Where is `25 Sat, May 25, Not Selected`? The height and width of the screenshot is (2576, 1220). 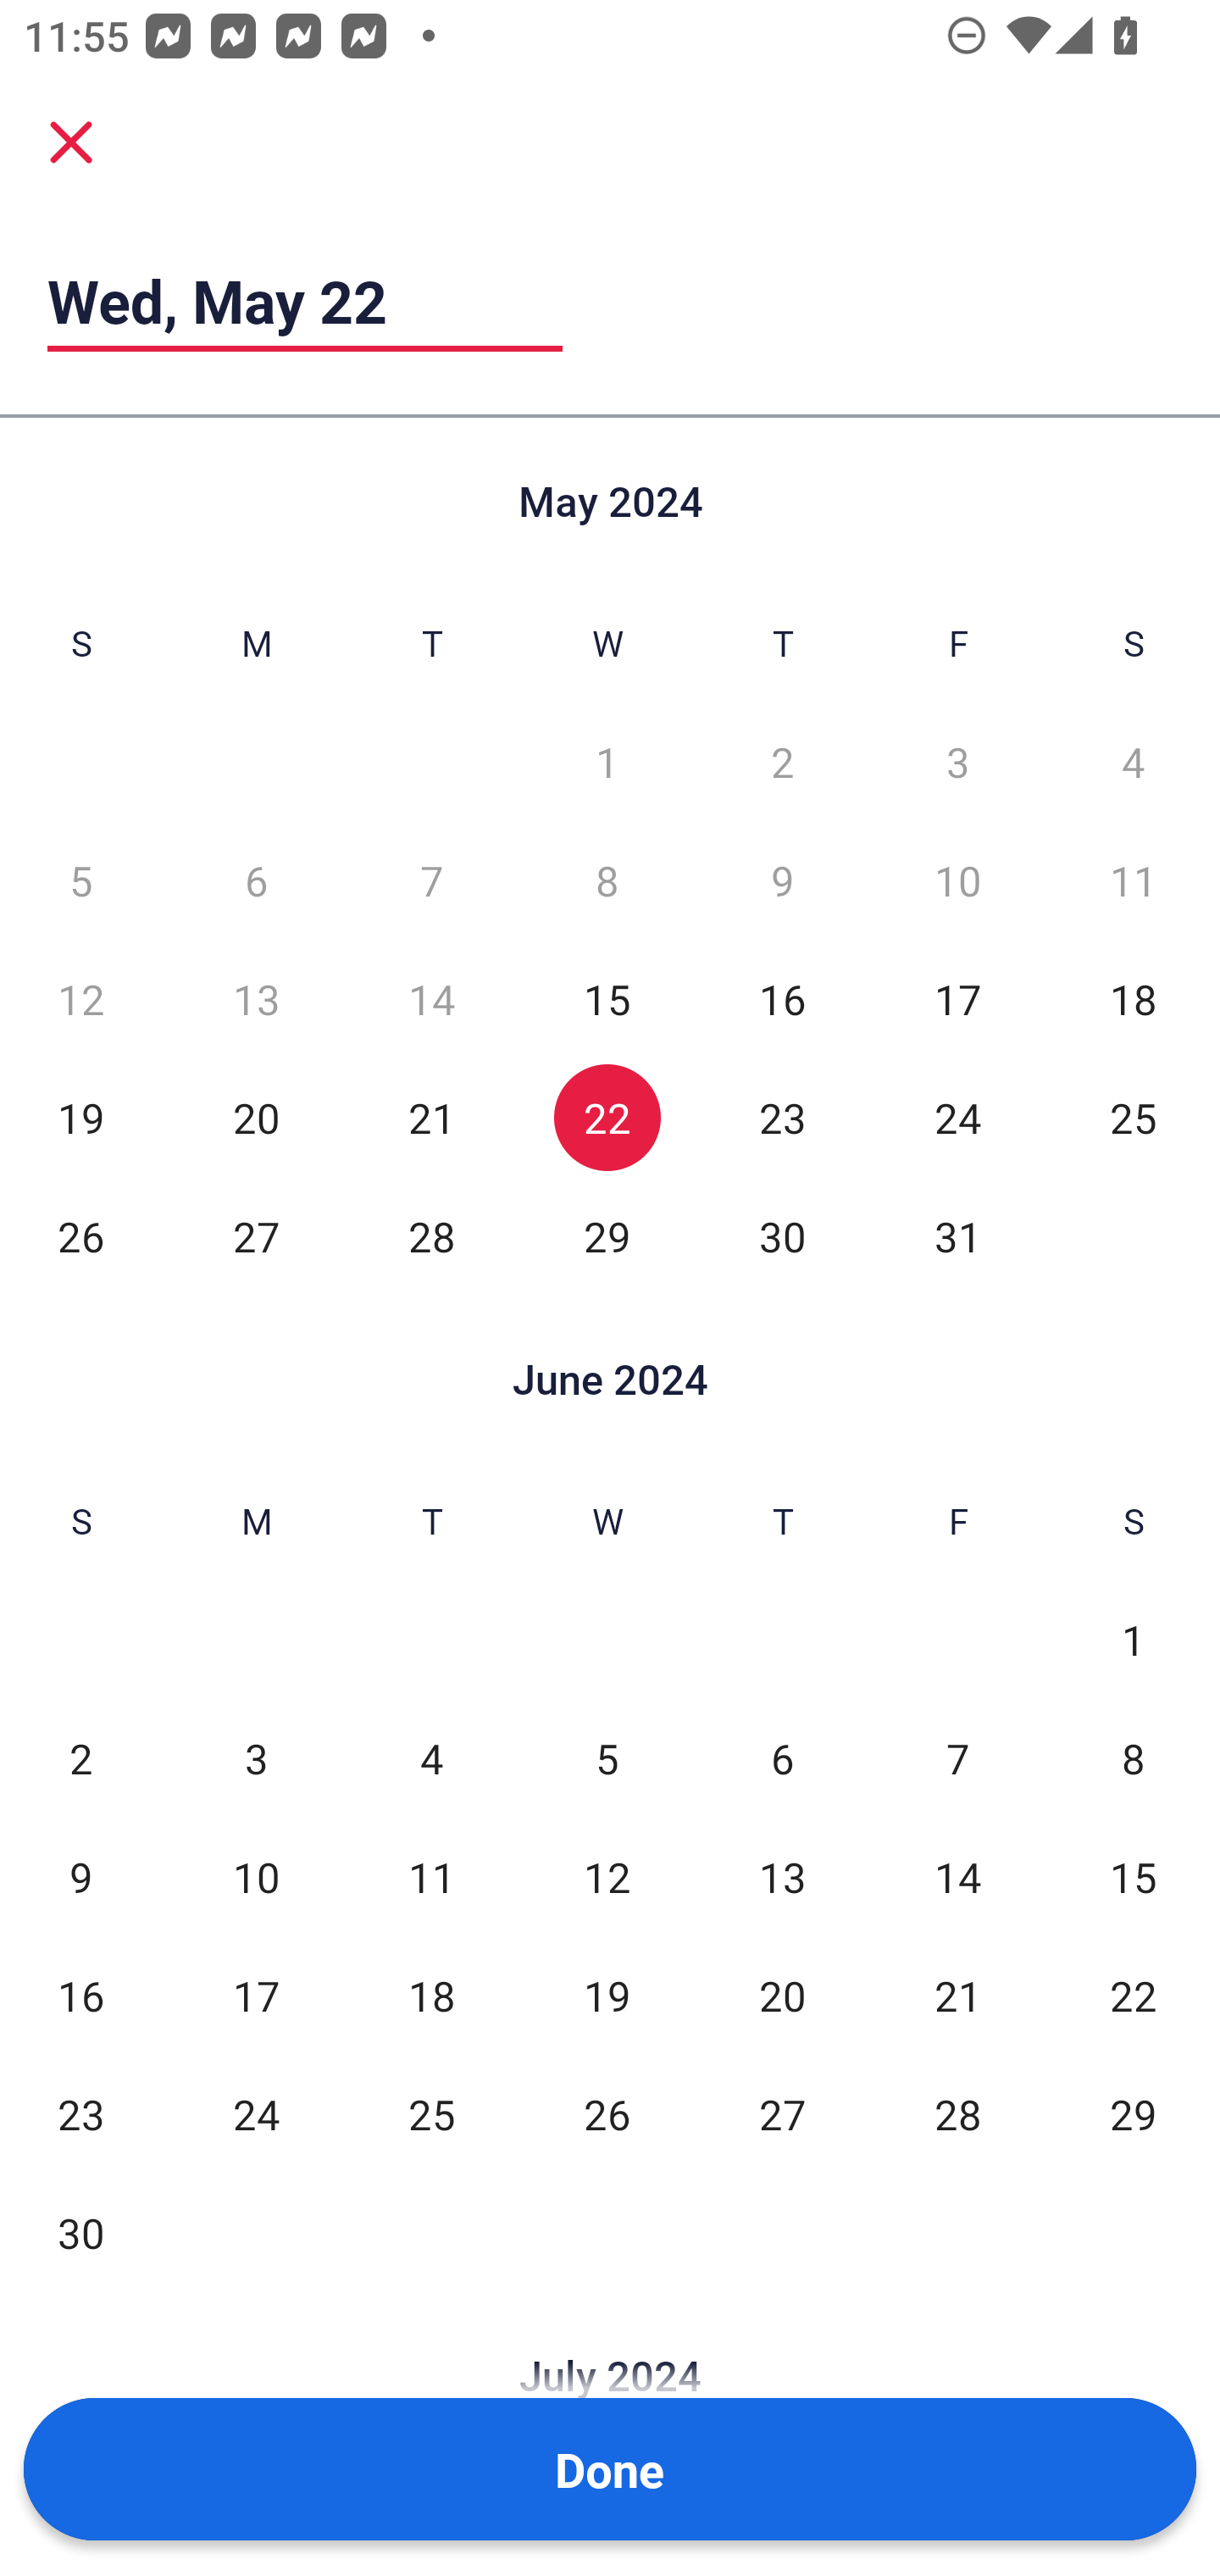
25 Sat, May 25, Not Selected is located at coordinates (1134, 1118).